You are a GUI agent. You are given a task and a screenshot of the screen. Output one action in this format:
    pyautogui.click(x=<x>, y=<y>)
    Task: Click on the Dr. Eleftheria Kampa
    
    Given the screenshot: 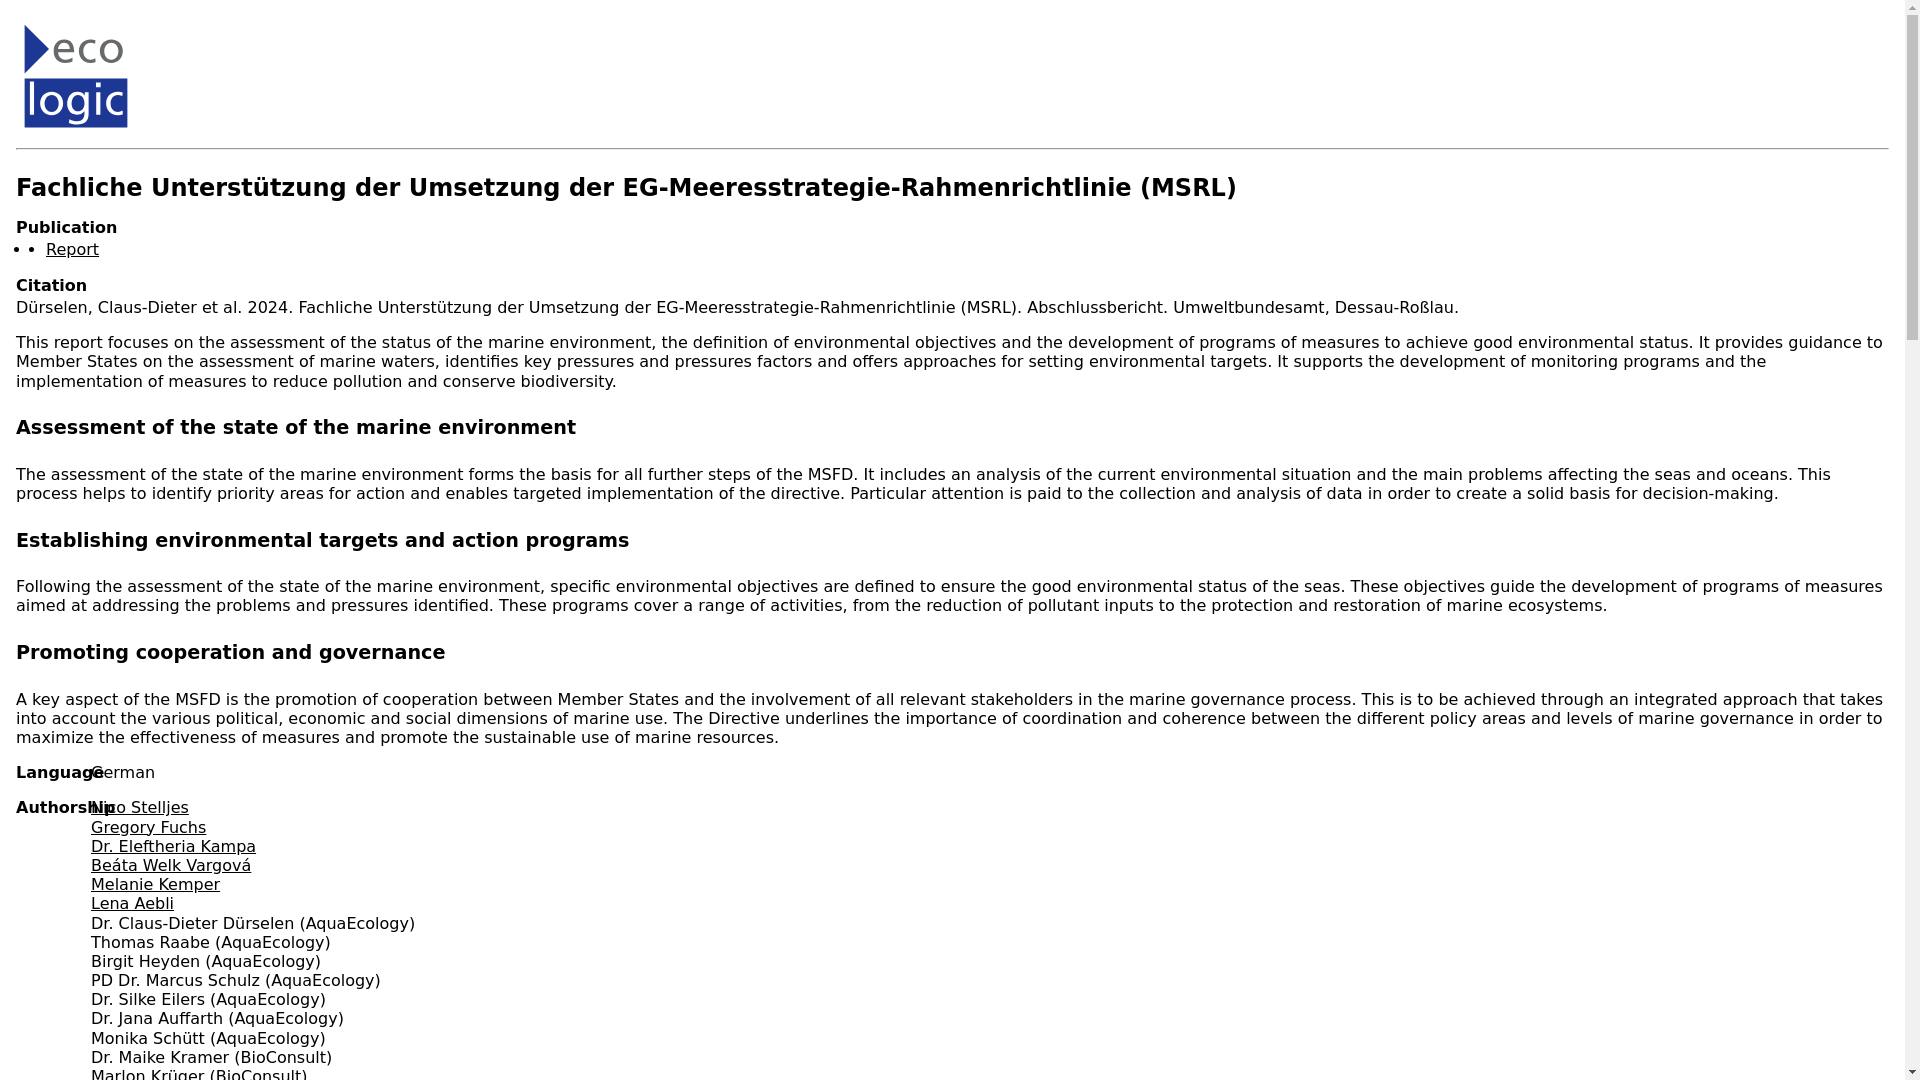 What is the action you would take?
    pyautogui.click(x=172, y=846)
    